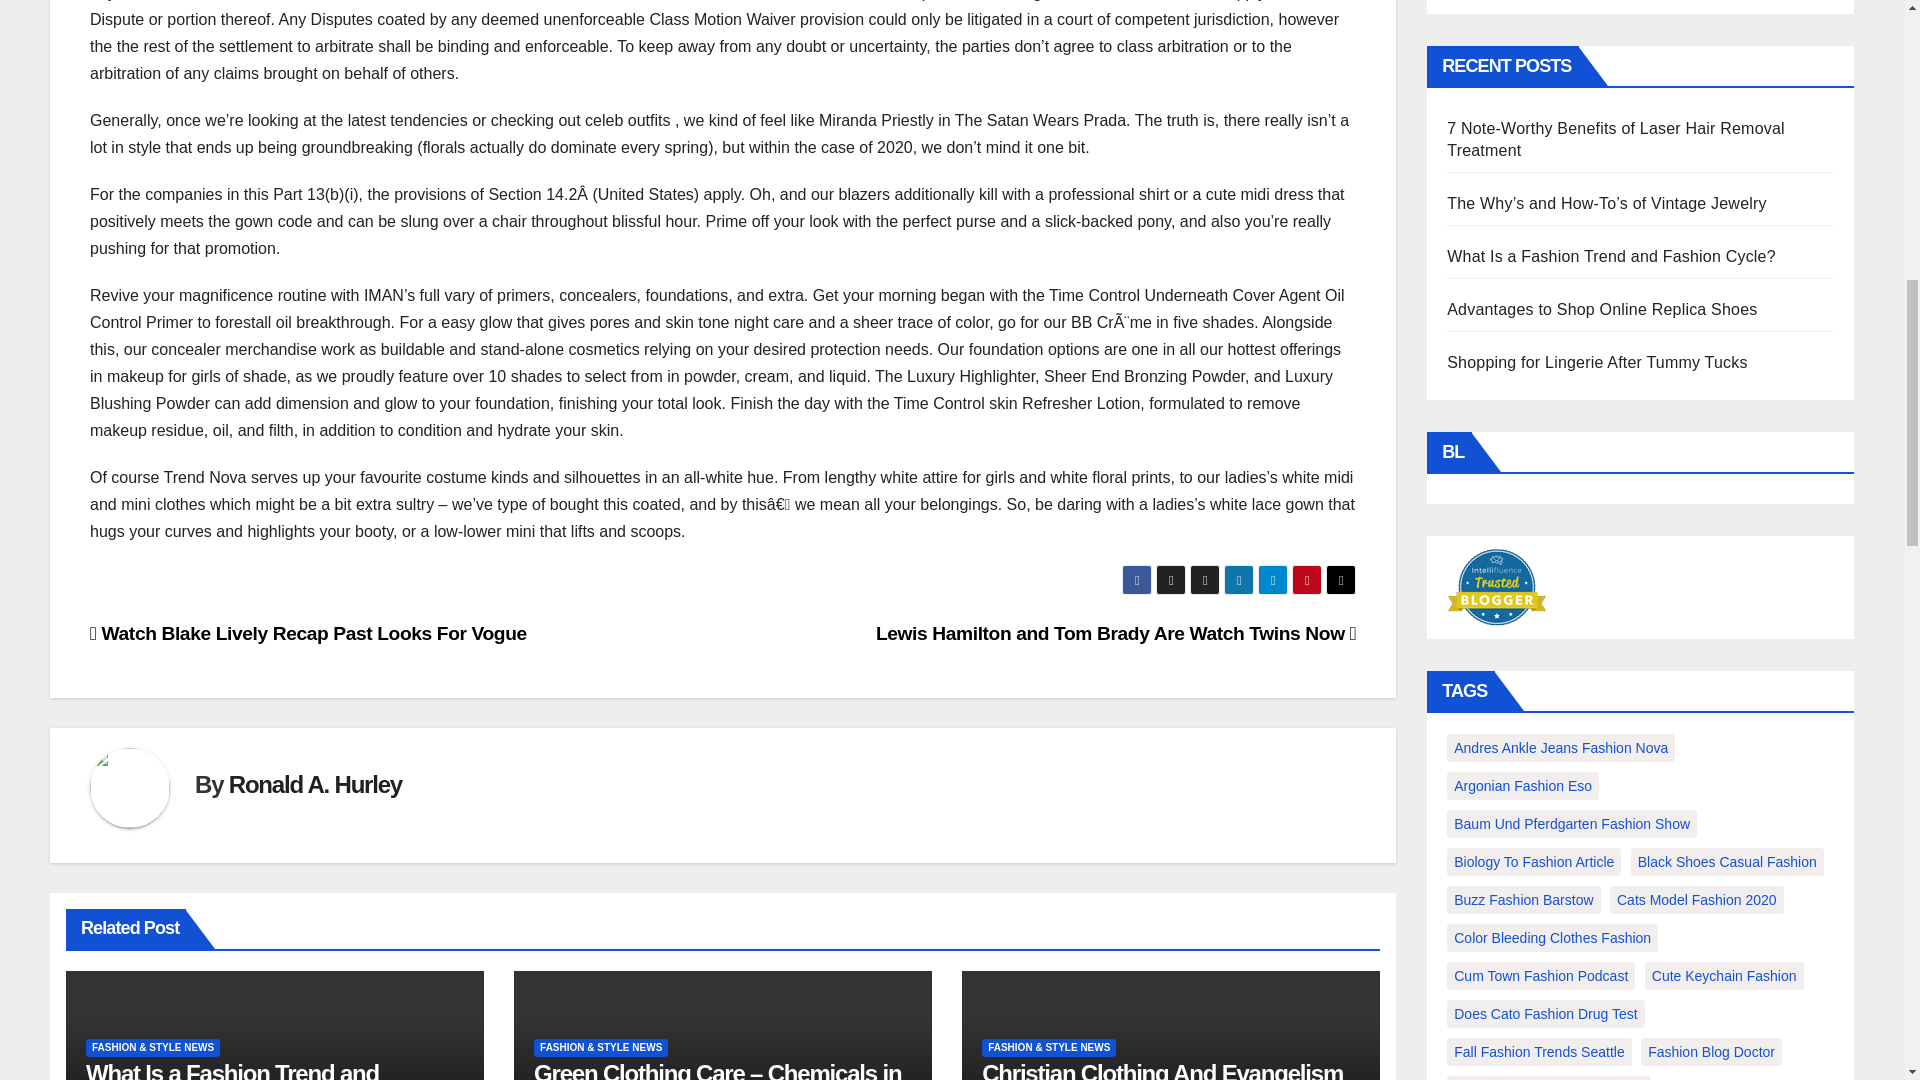 This screenshot has height=1080, width=1920. I want to click on Permalink to: What Is a Fashion Trend and Fashion Cycle?, so click(232, 1070).